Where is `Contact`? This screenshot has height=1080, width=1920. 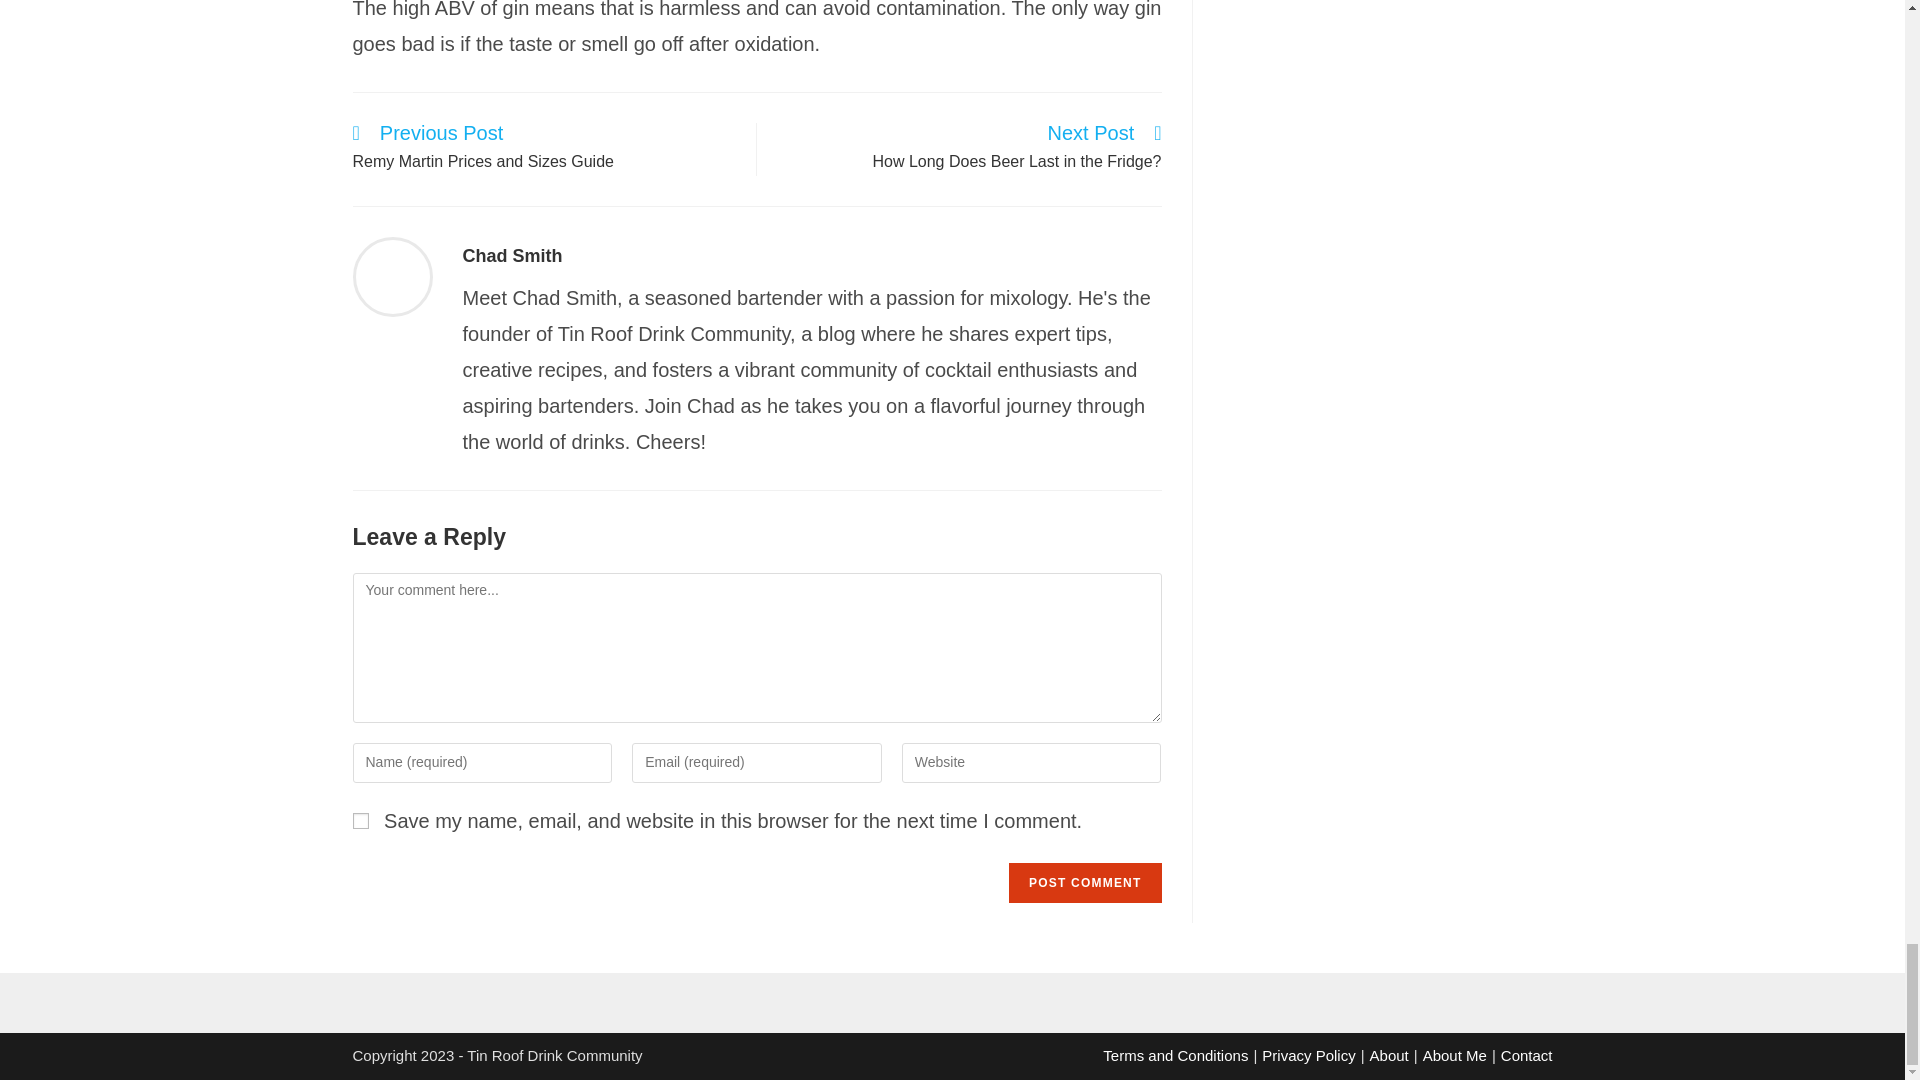
Contact is located at coordinates (1527, 1054).